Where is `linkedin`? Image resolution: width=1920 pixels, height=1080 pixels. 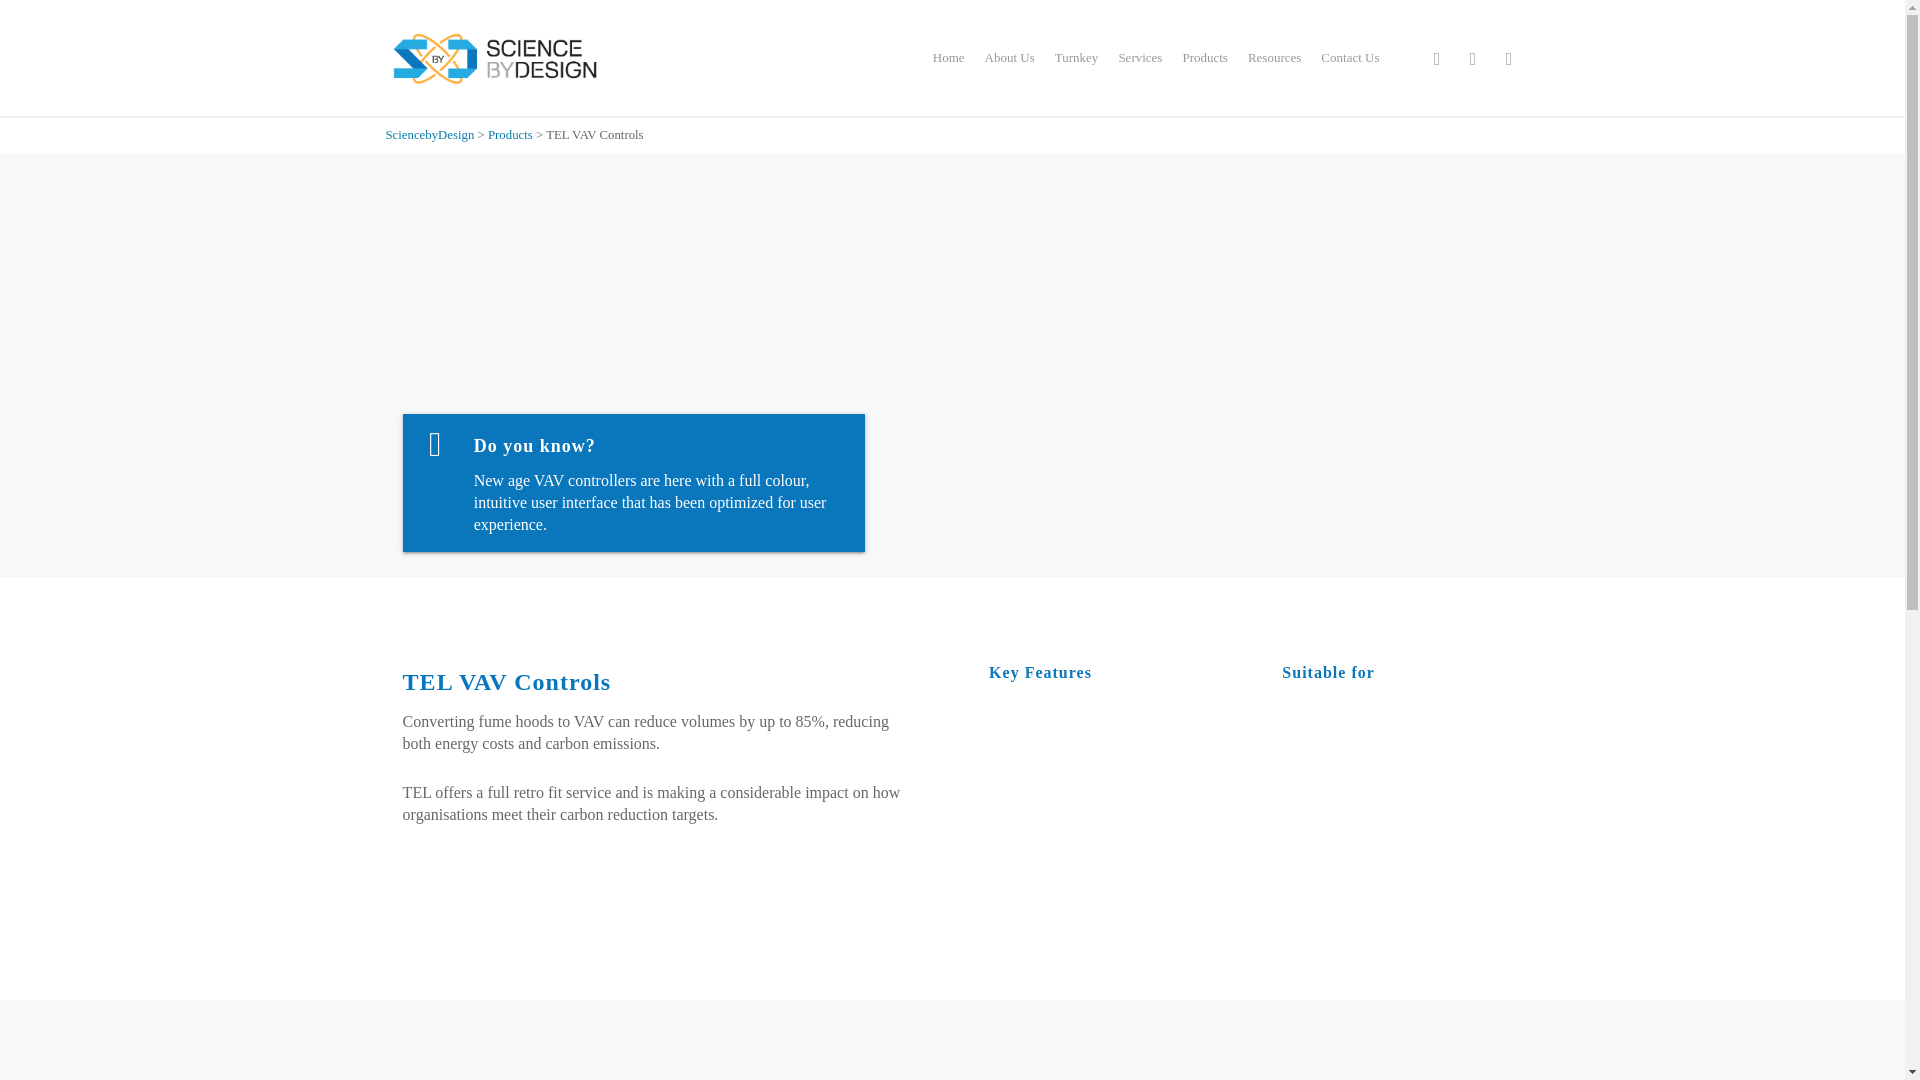
linkedin is located at coordinates (1438, 58).